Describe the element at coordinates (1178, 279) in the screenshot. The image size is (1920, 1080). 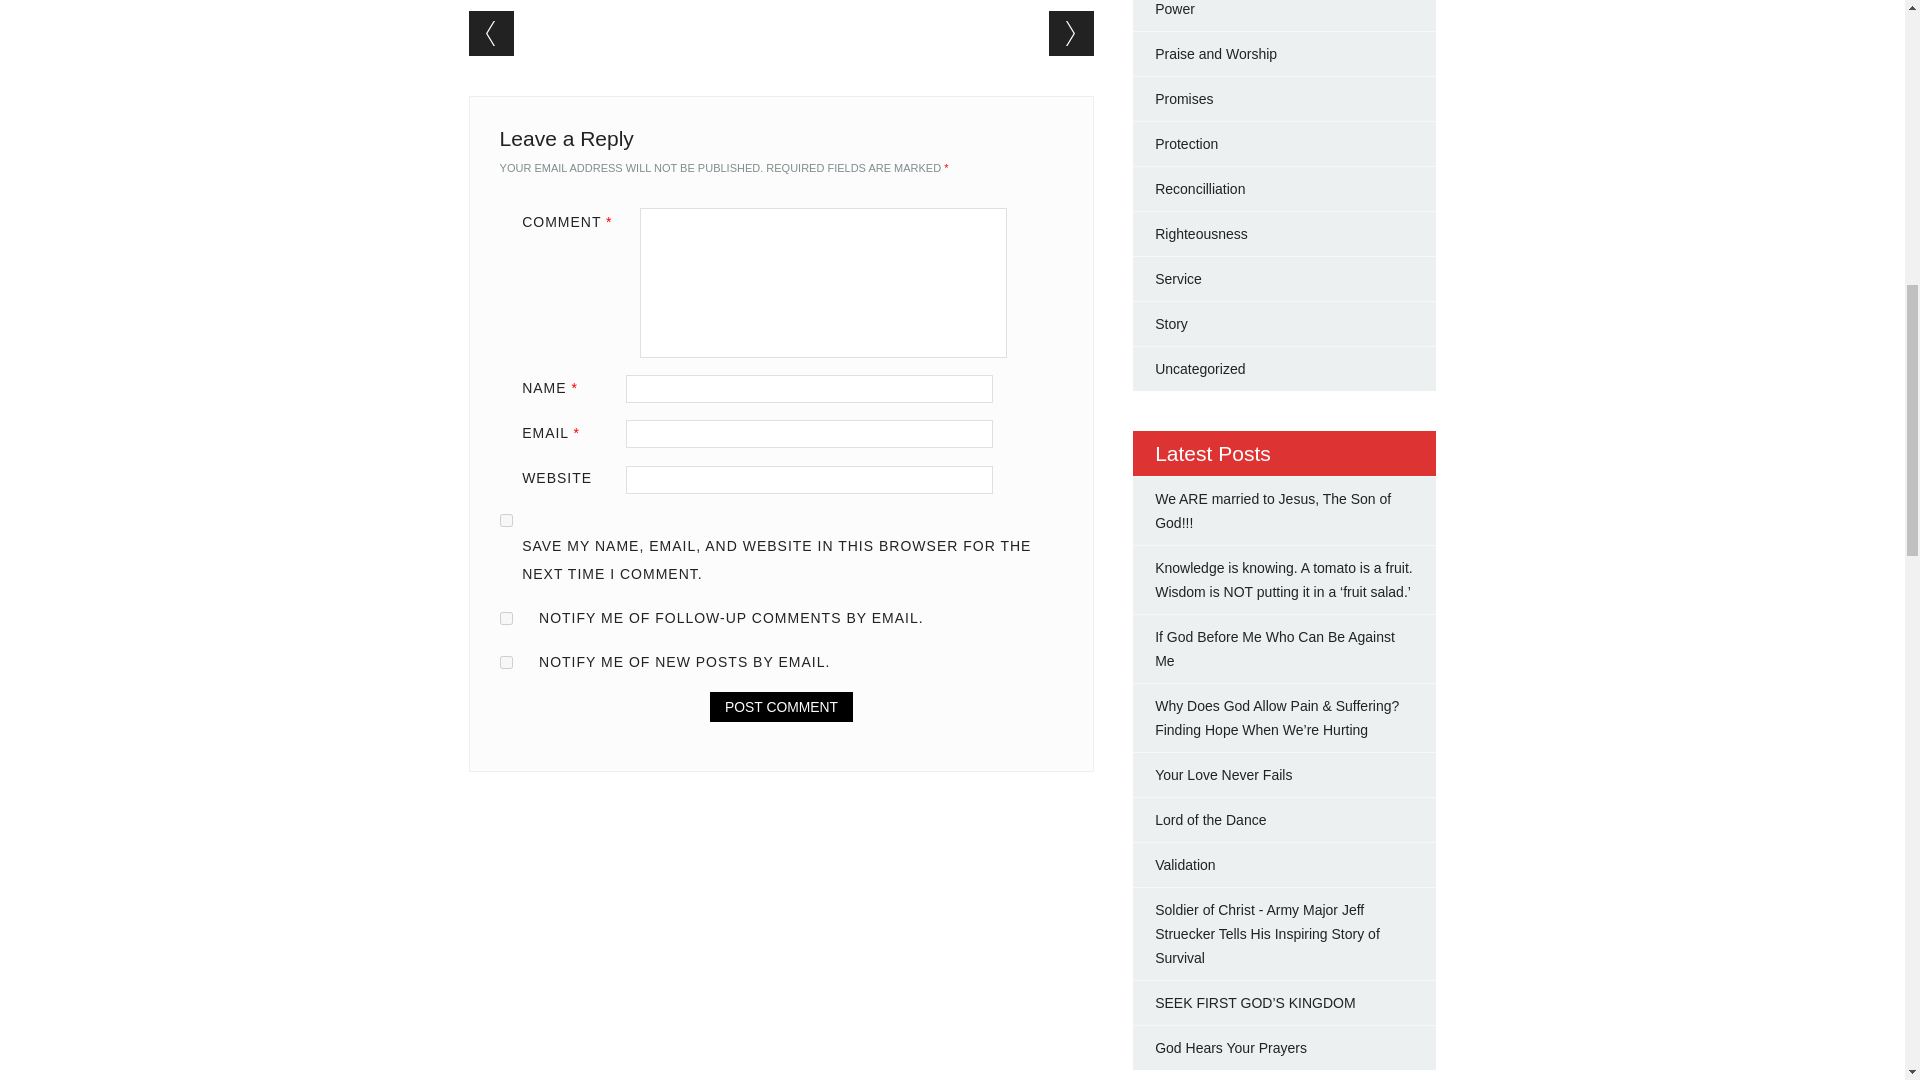
I see `Service` at that location.